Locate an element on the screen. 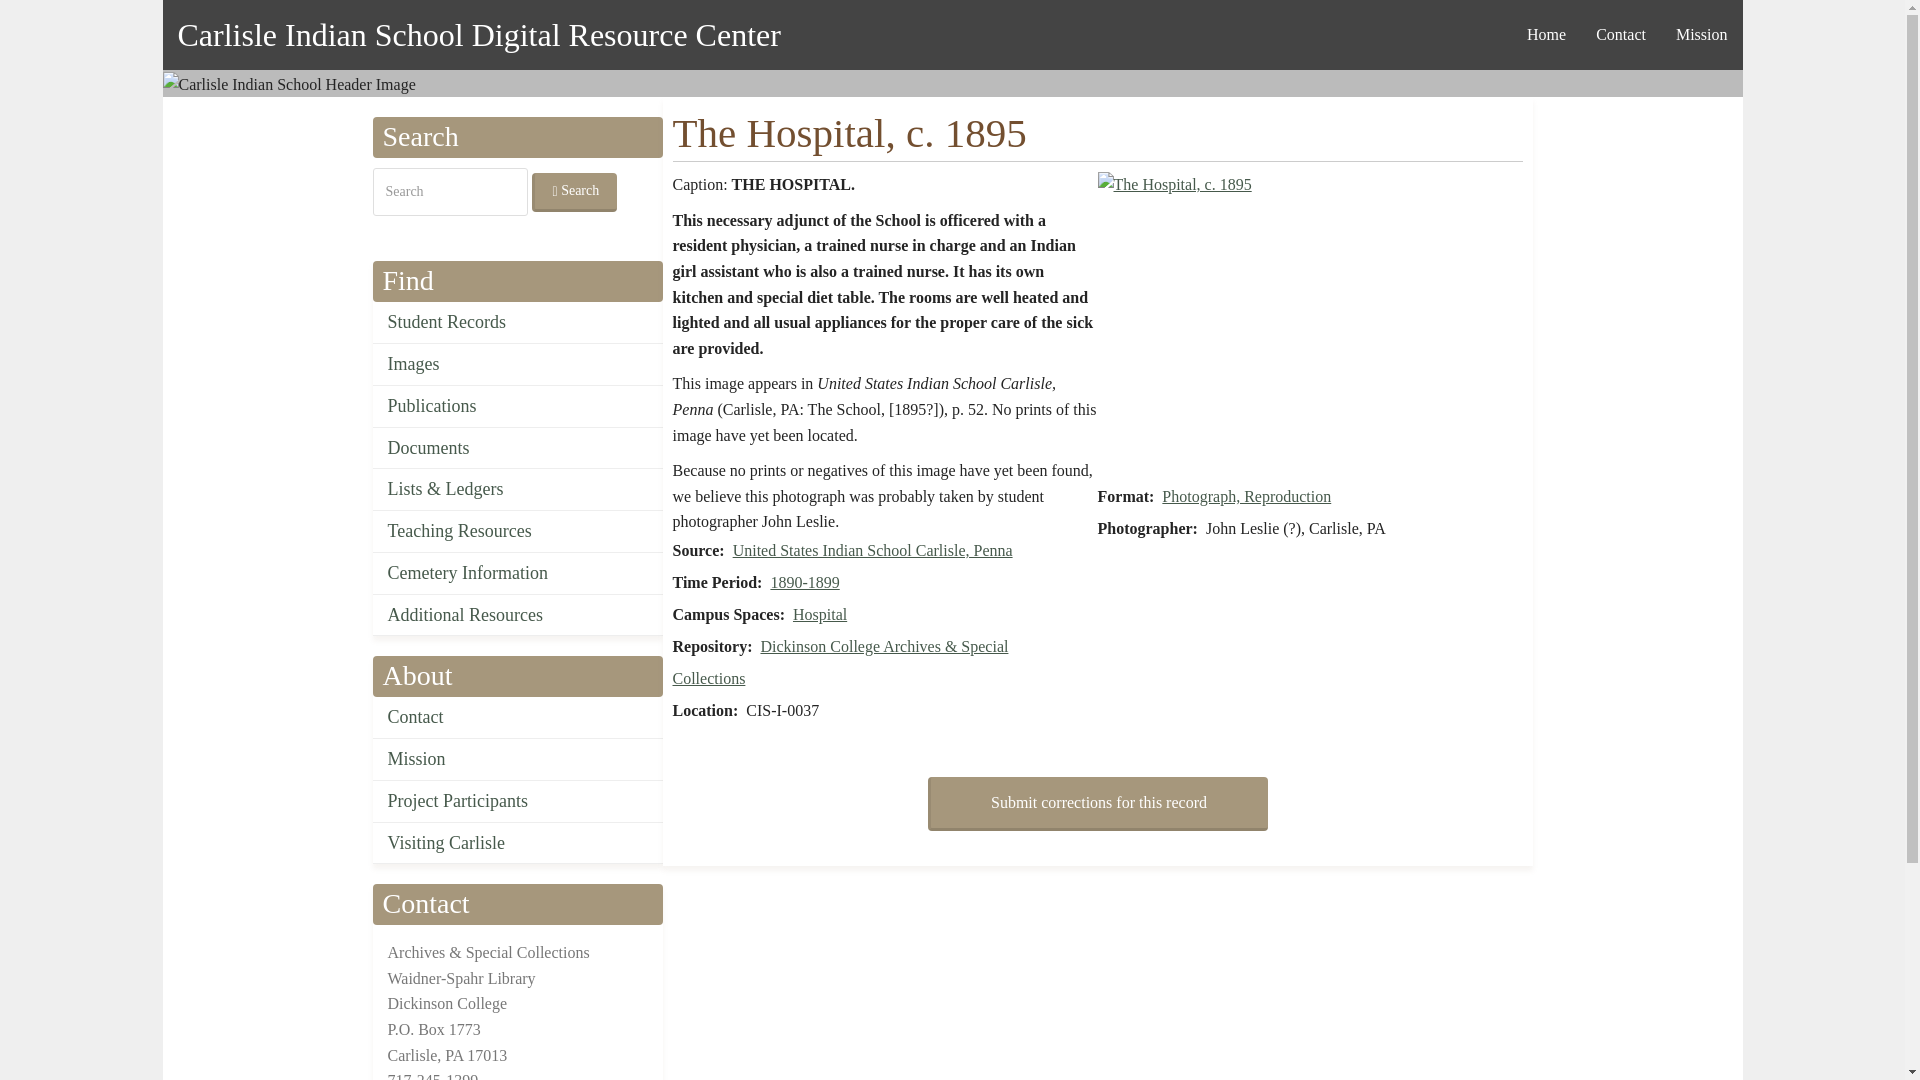  Cemetery Information is located at coordinates (517, 574).